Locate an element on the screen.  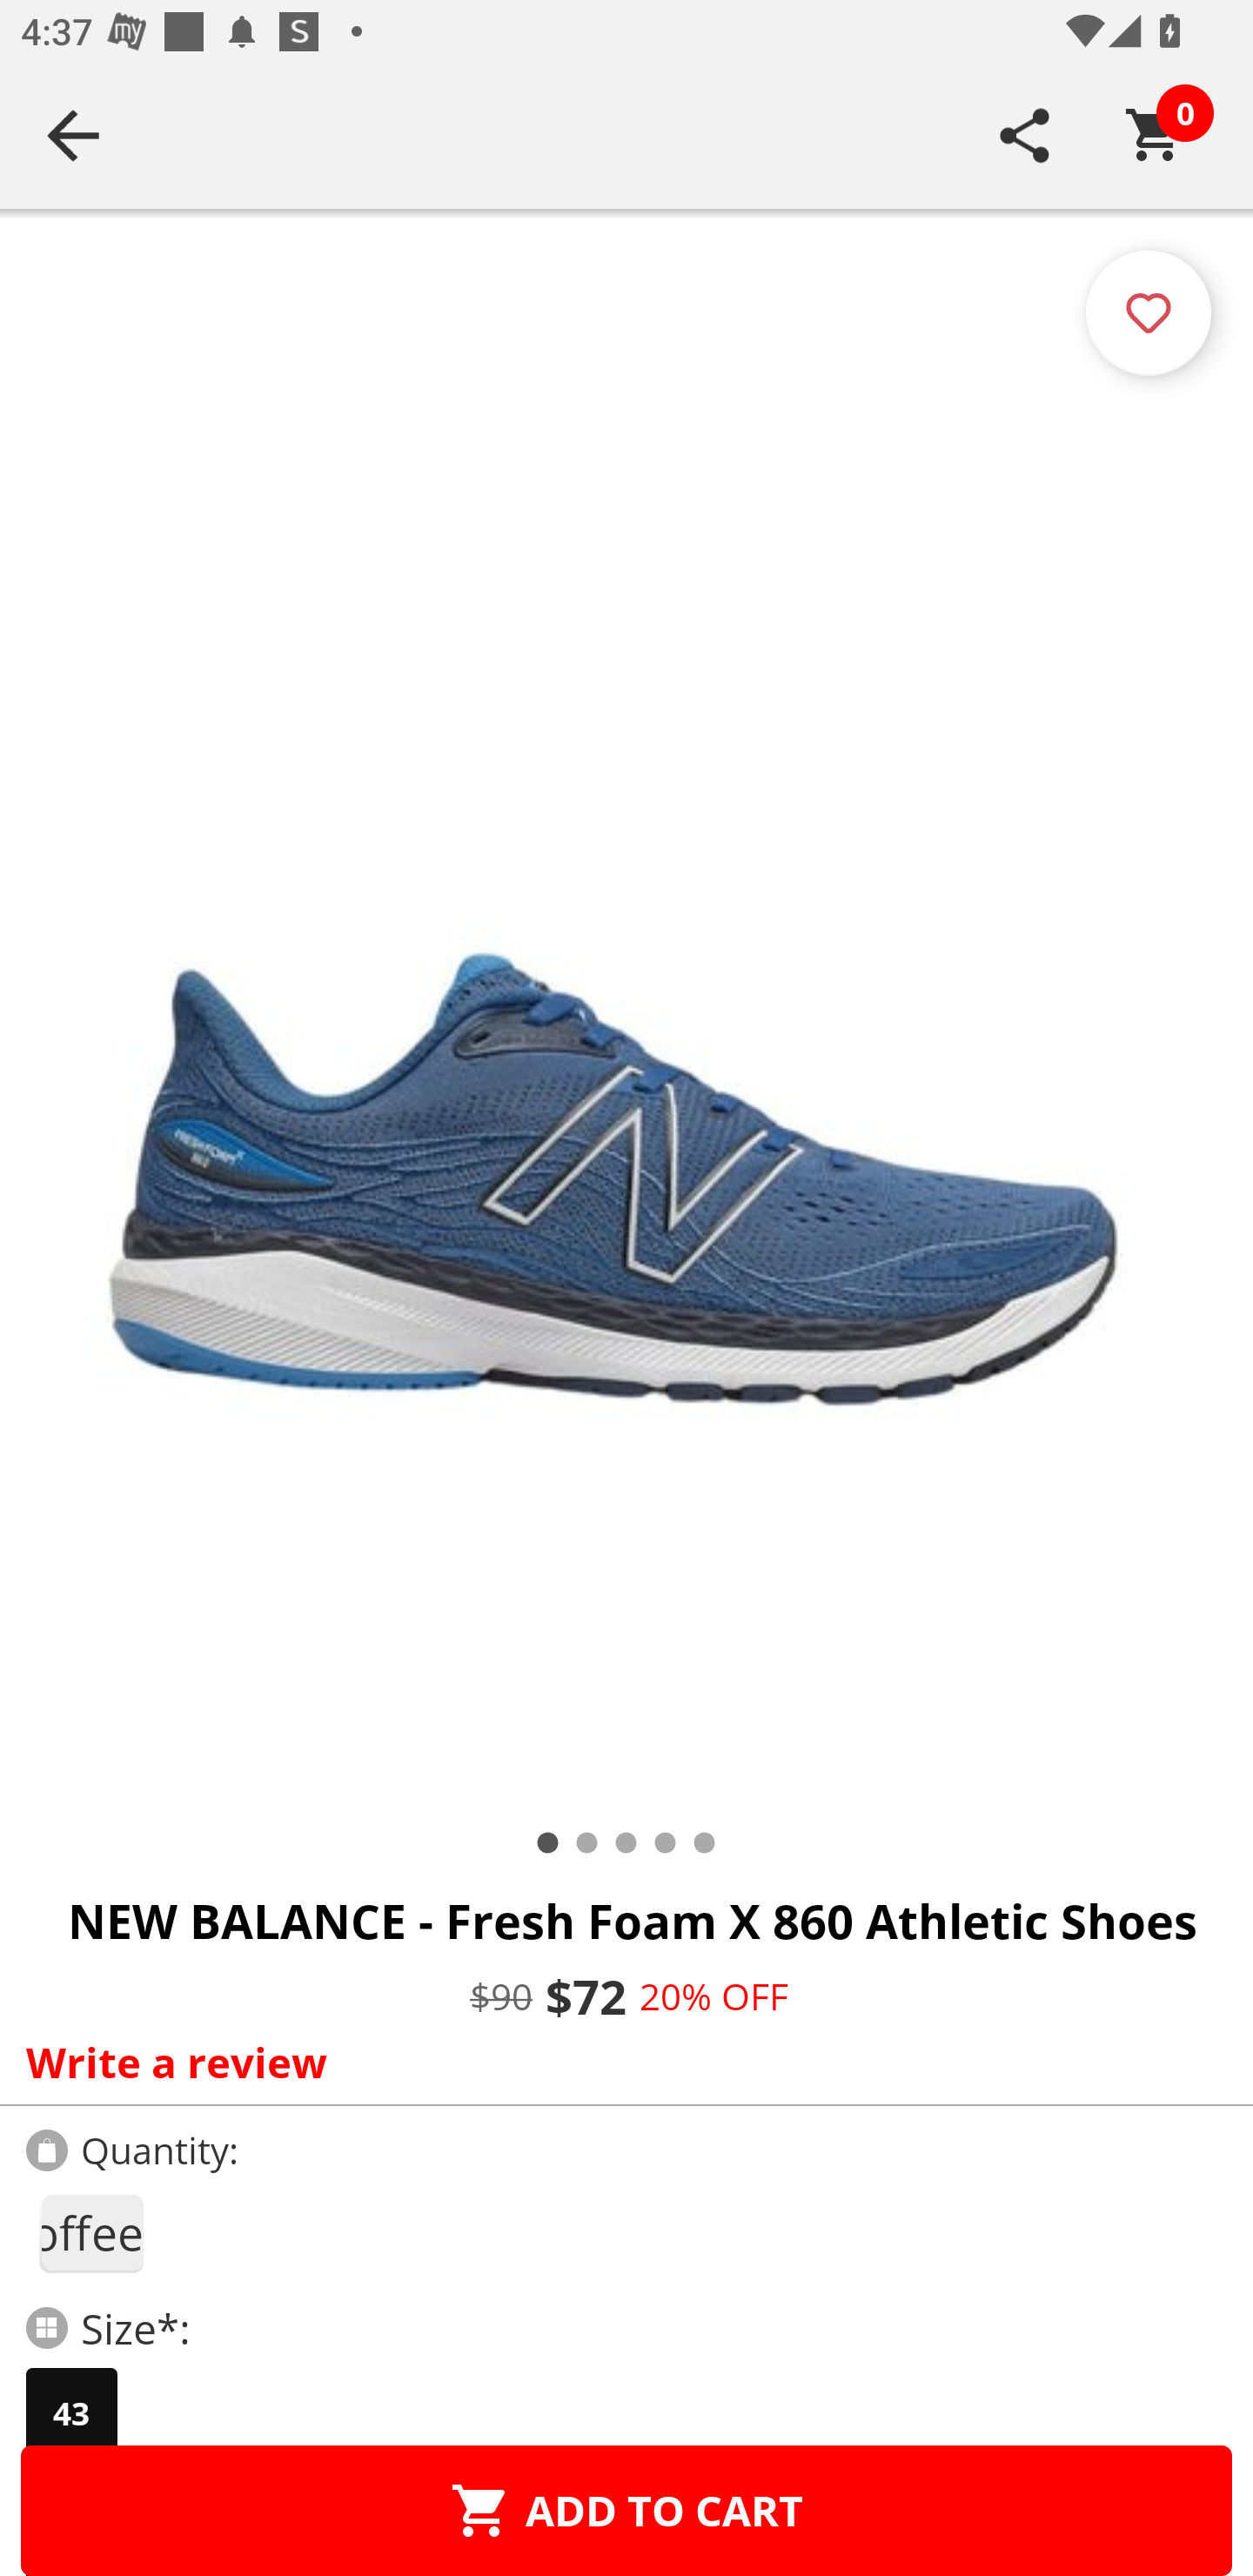
Write a review is located at coordinates (620, 2062).